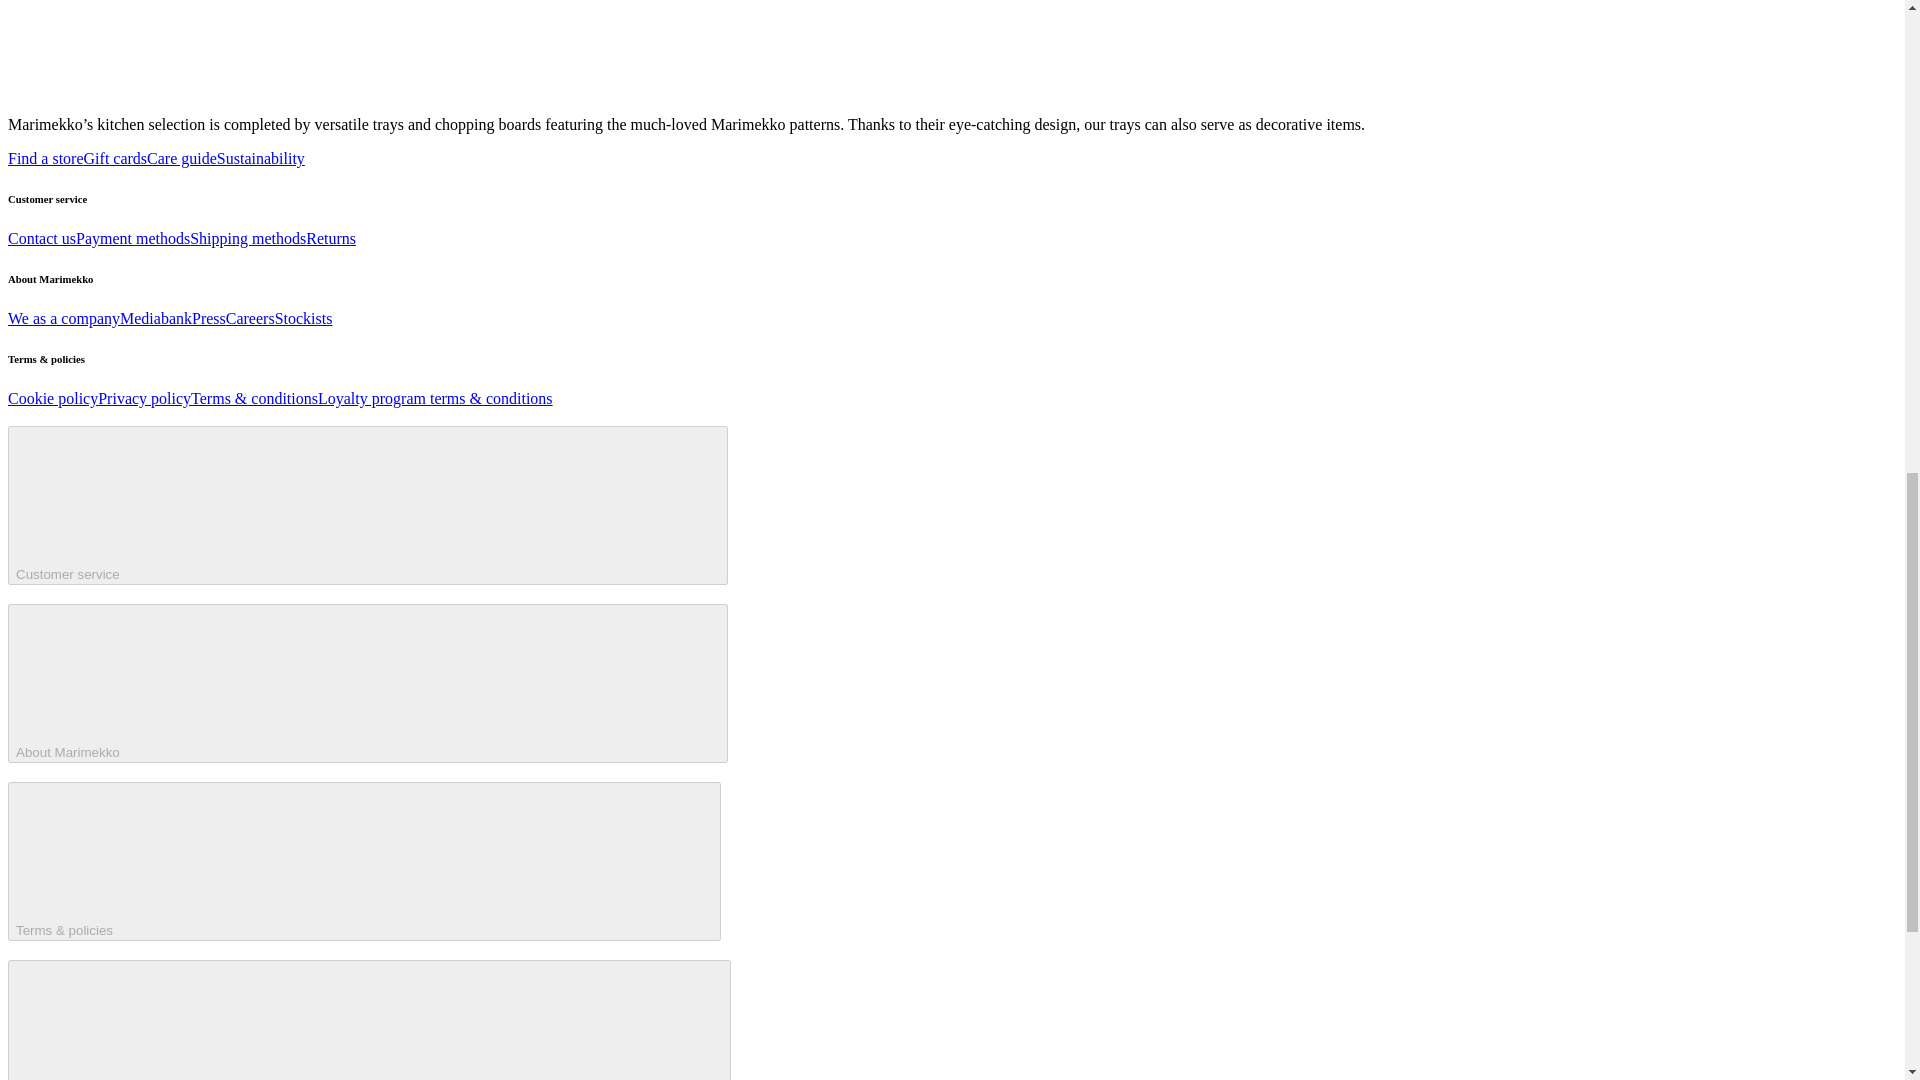 Image resolution: width=1920 pixels, height=1080 pixels. I want to click on Find a store, so click(46, 158).